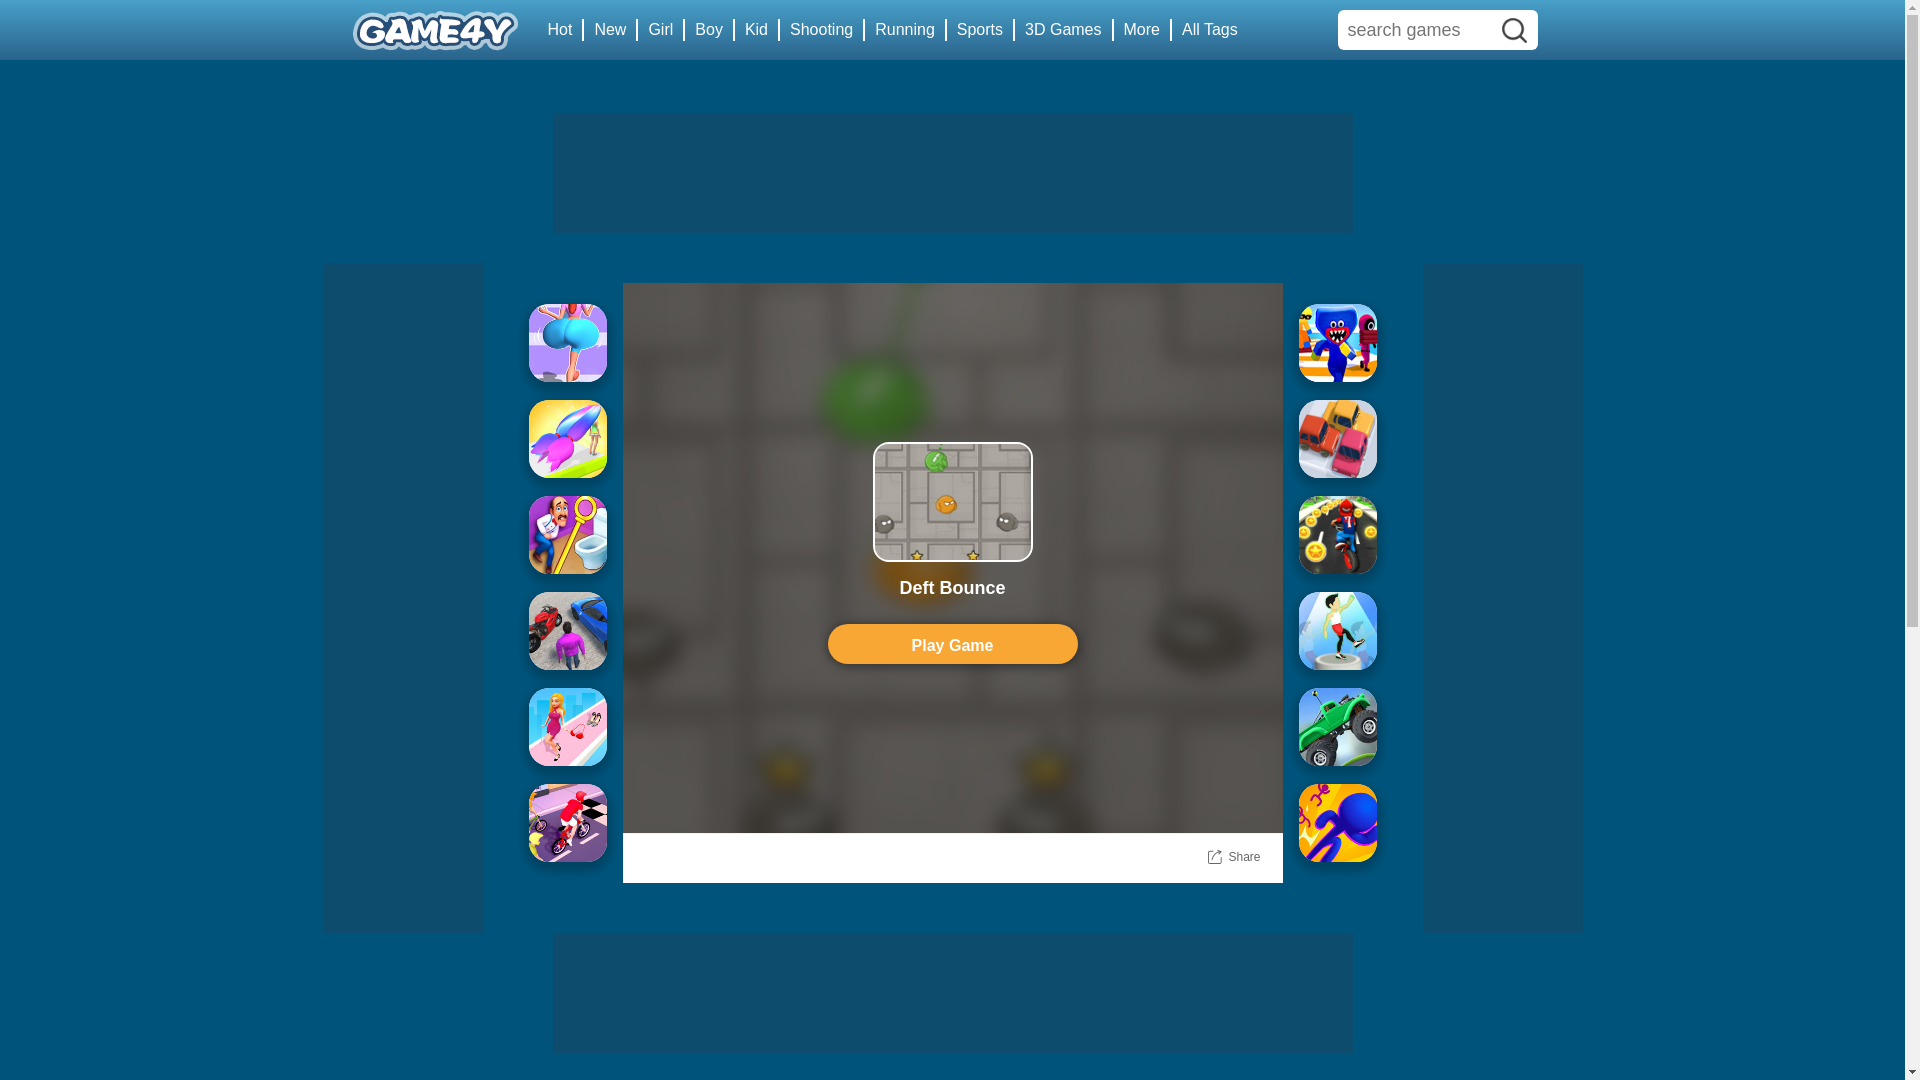 This screenshot has width=1920, height=1080. Describe the element at coordinates (1336, 534) in the screenshot. I see `Bike Race Rush` at that location.